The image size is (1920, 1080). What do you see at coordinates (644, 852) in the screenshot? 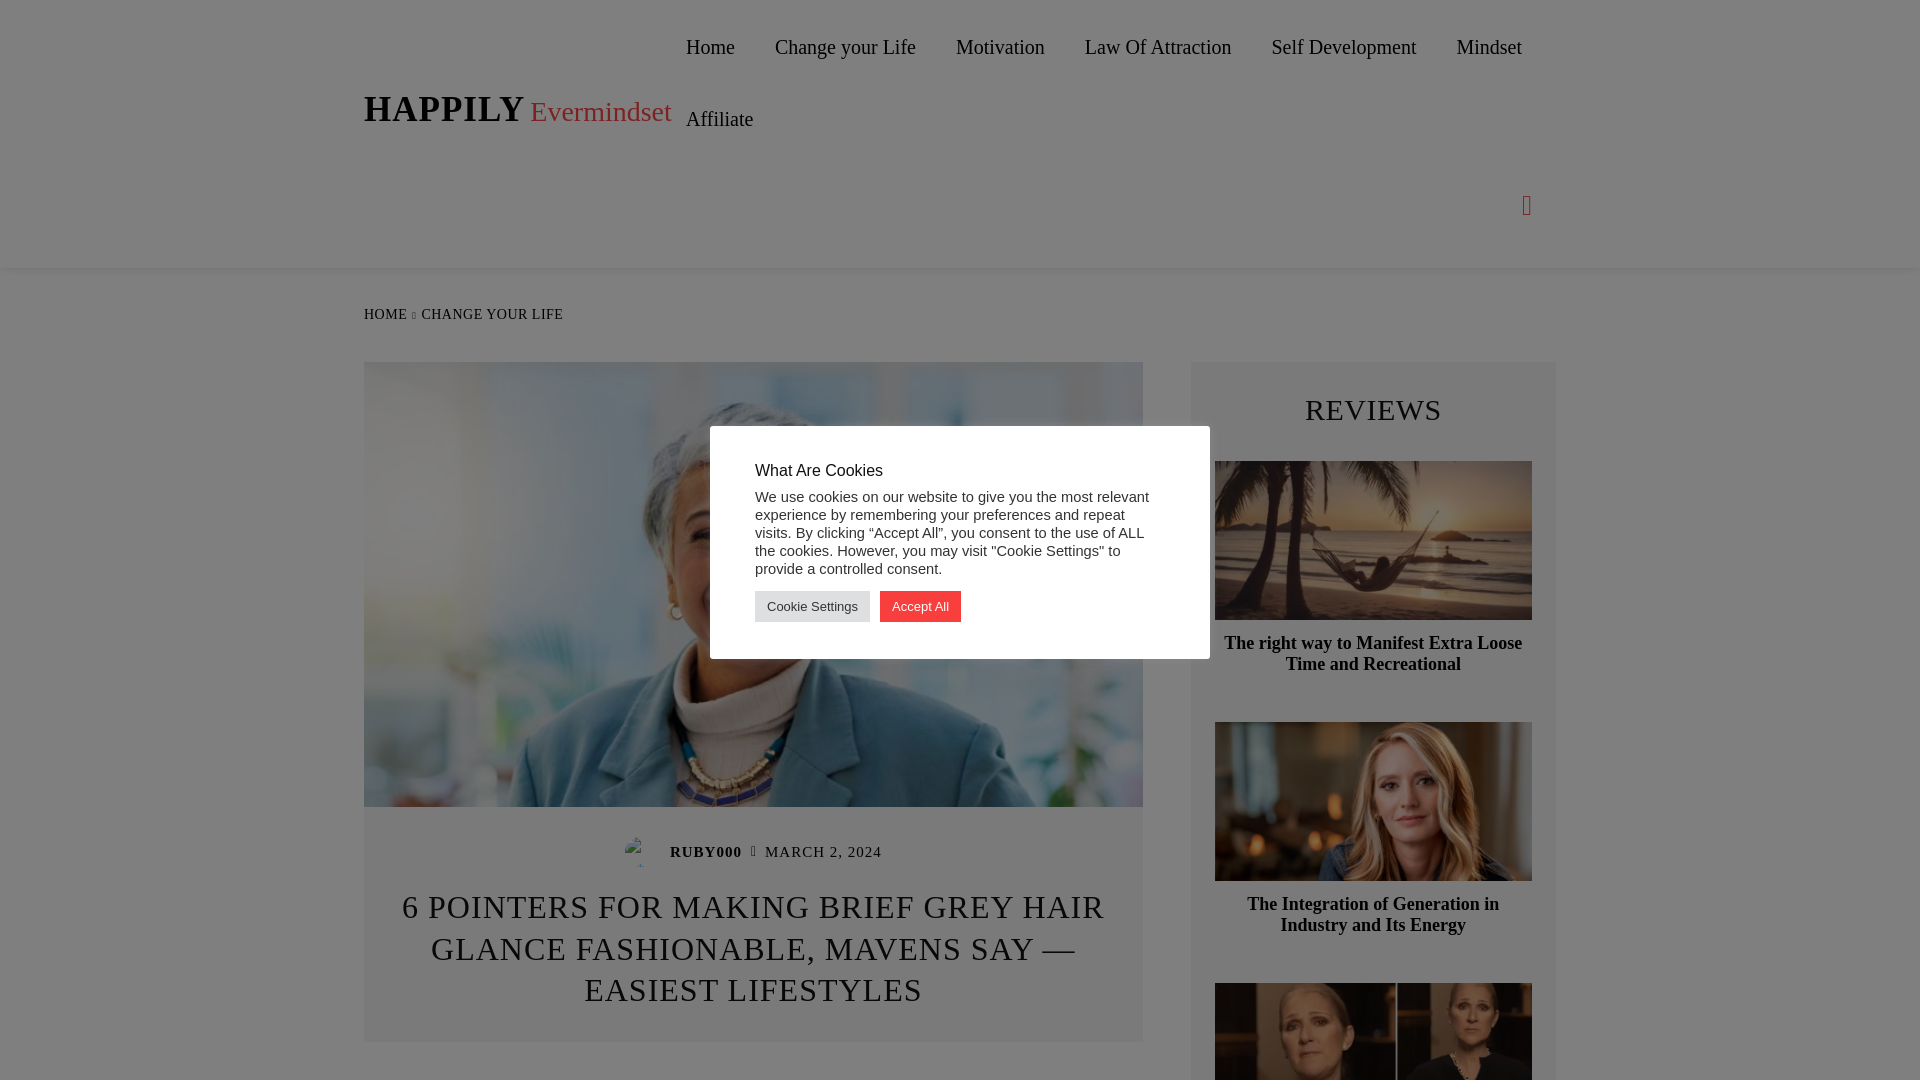
I see `smiling-mature-woman-short-gray-hair.jpg` at bounding box center [644, 852].